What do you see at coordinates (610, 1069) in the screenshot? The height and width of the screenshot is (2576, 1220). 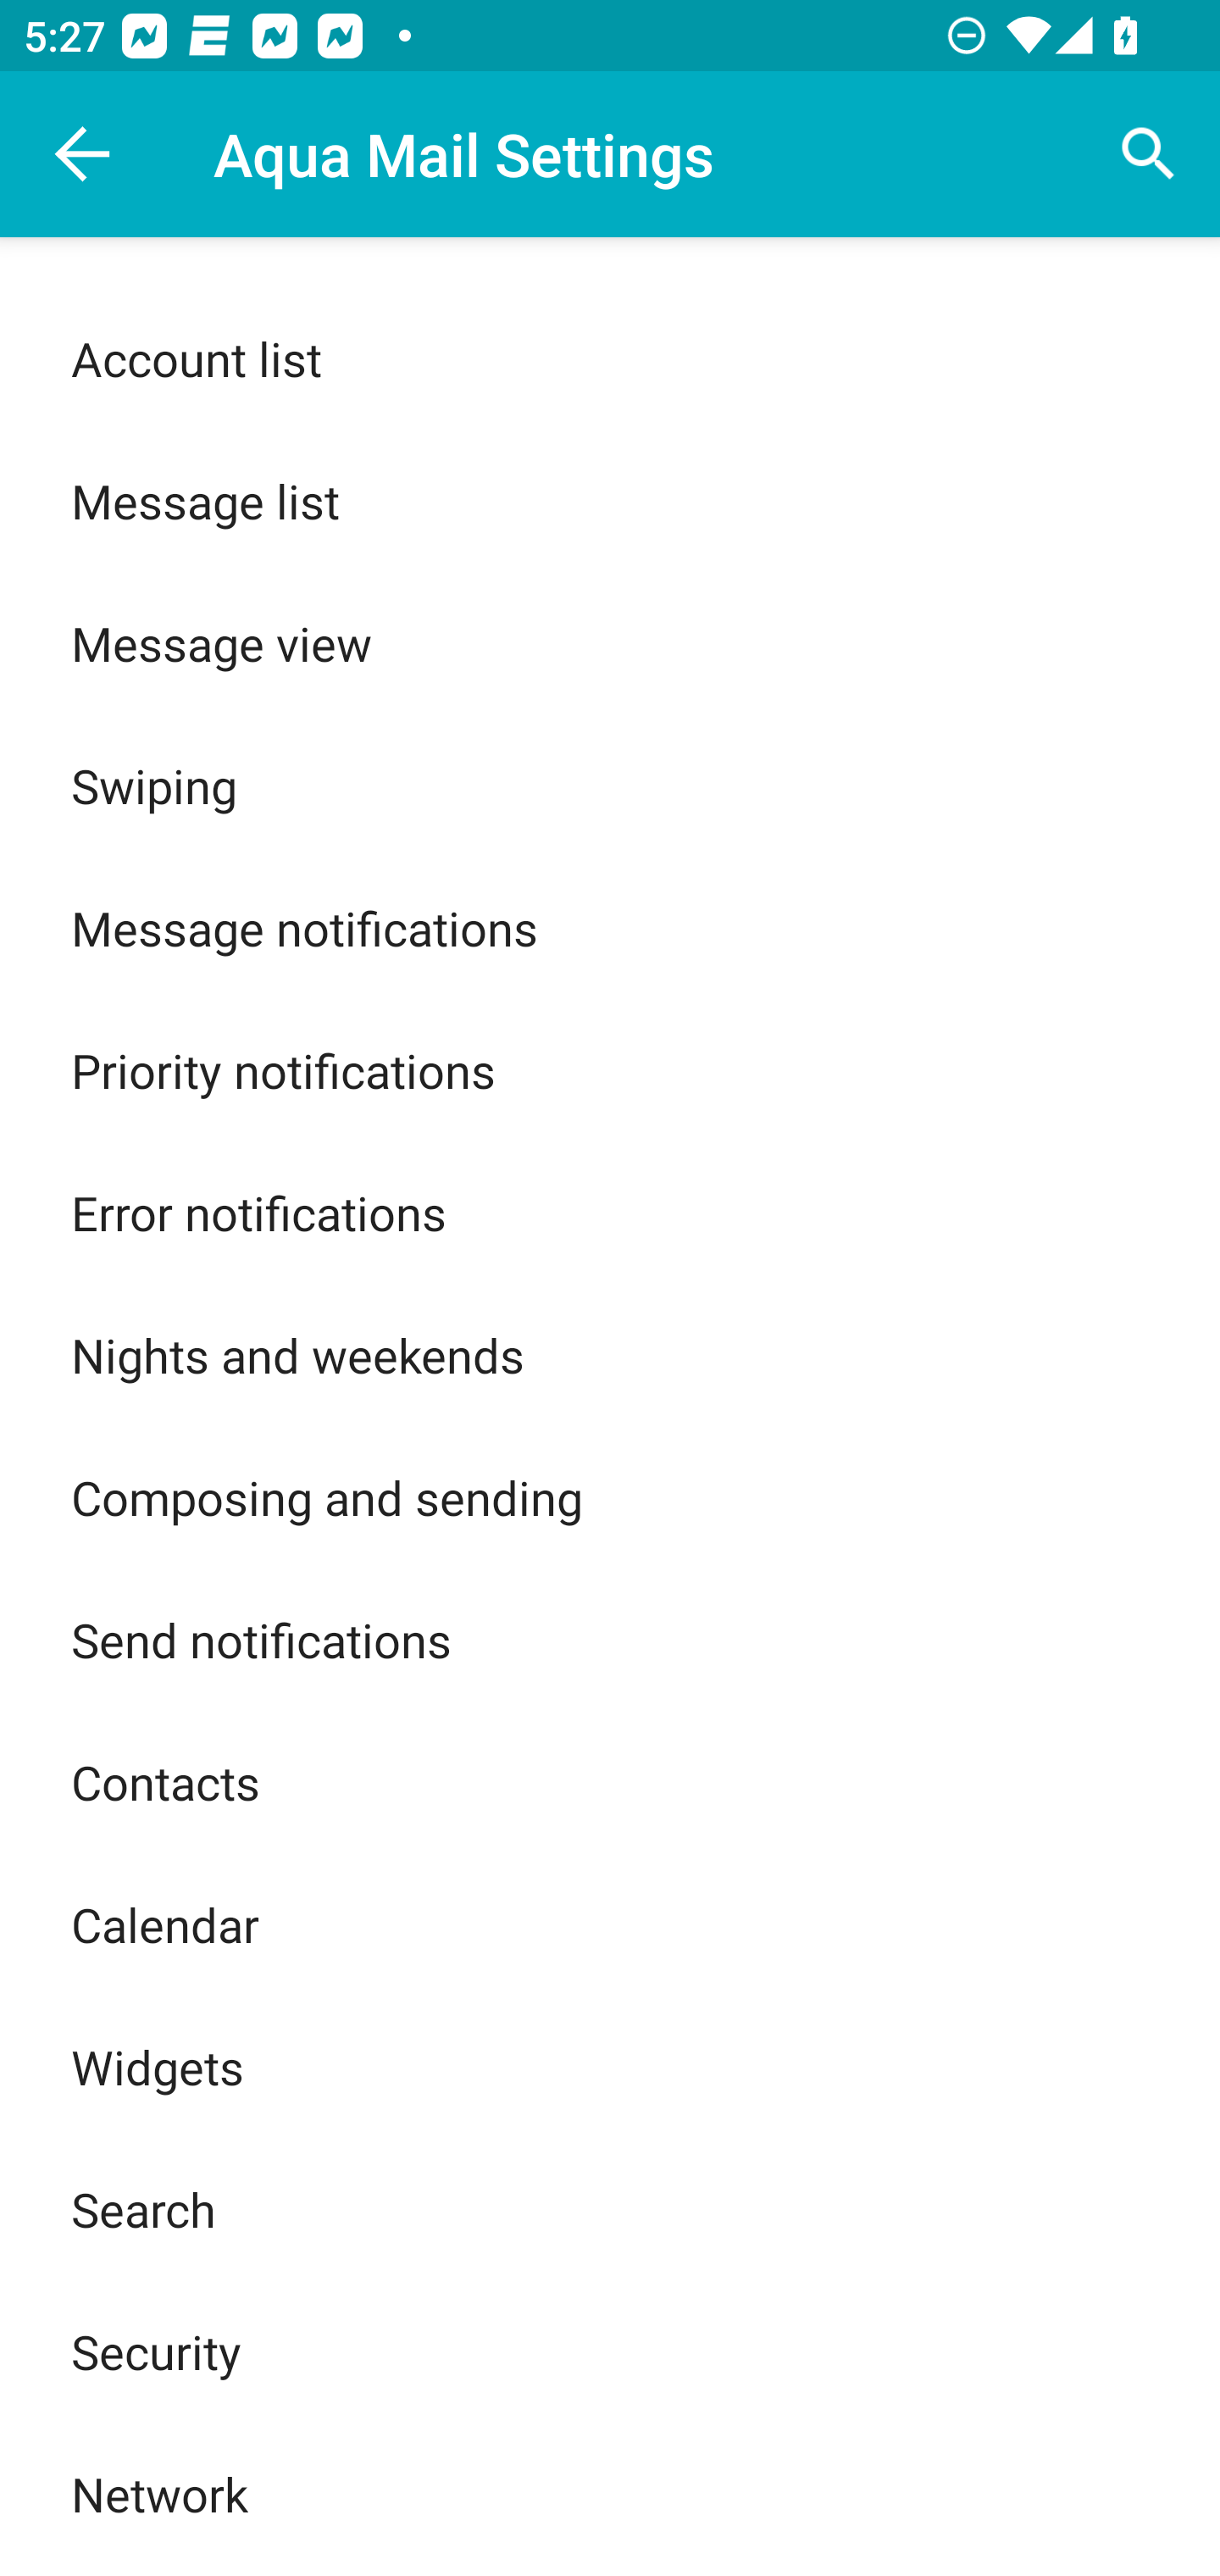 I see `Priority notifications` at bounding box center [610, 1069].